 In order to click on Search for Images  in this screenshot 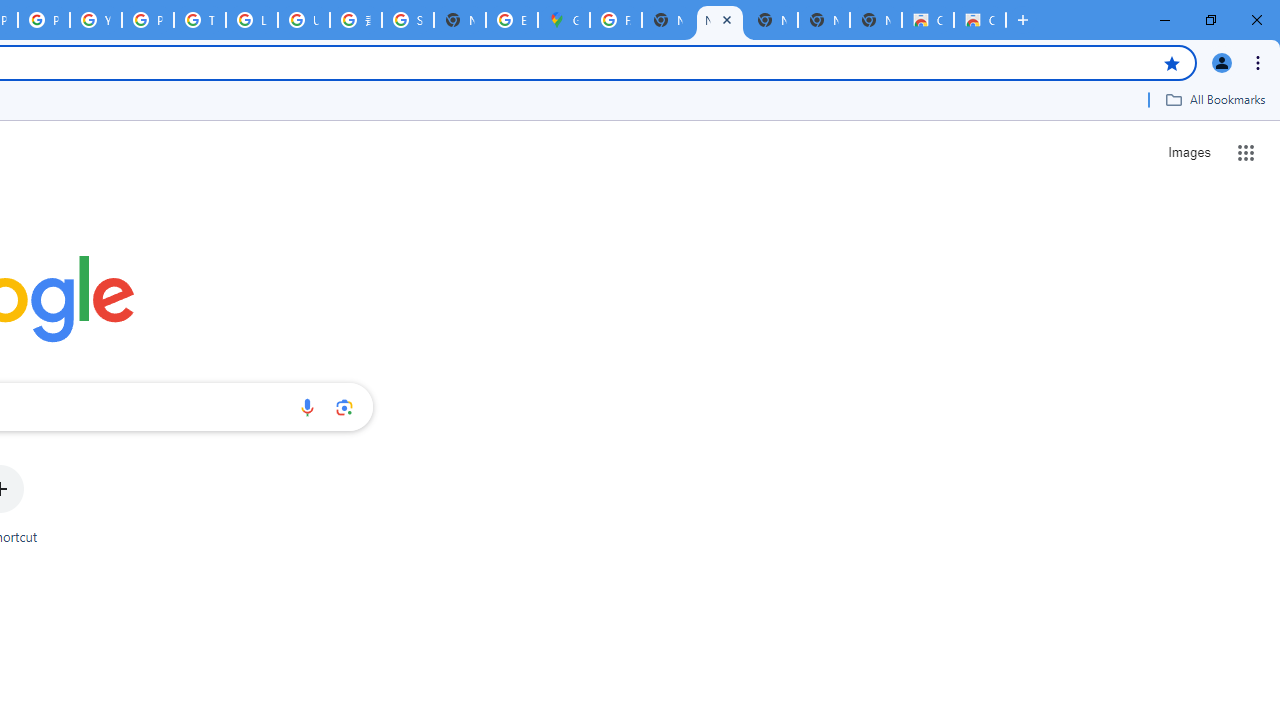, I will do `click(1188, 152)`.